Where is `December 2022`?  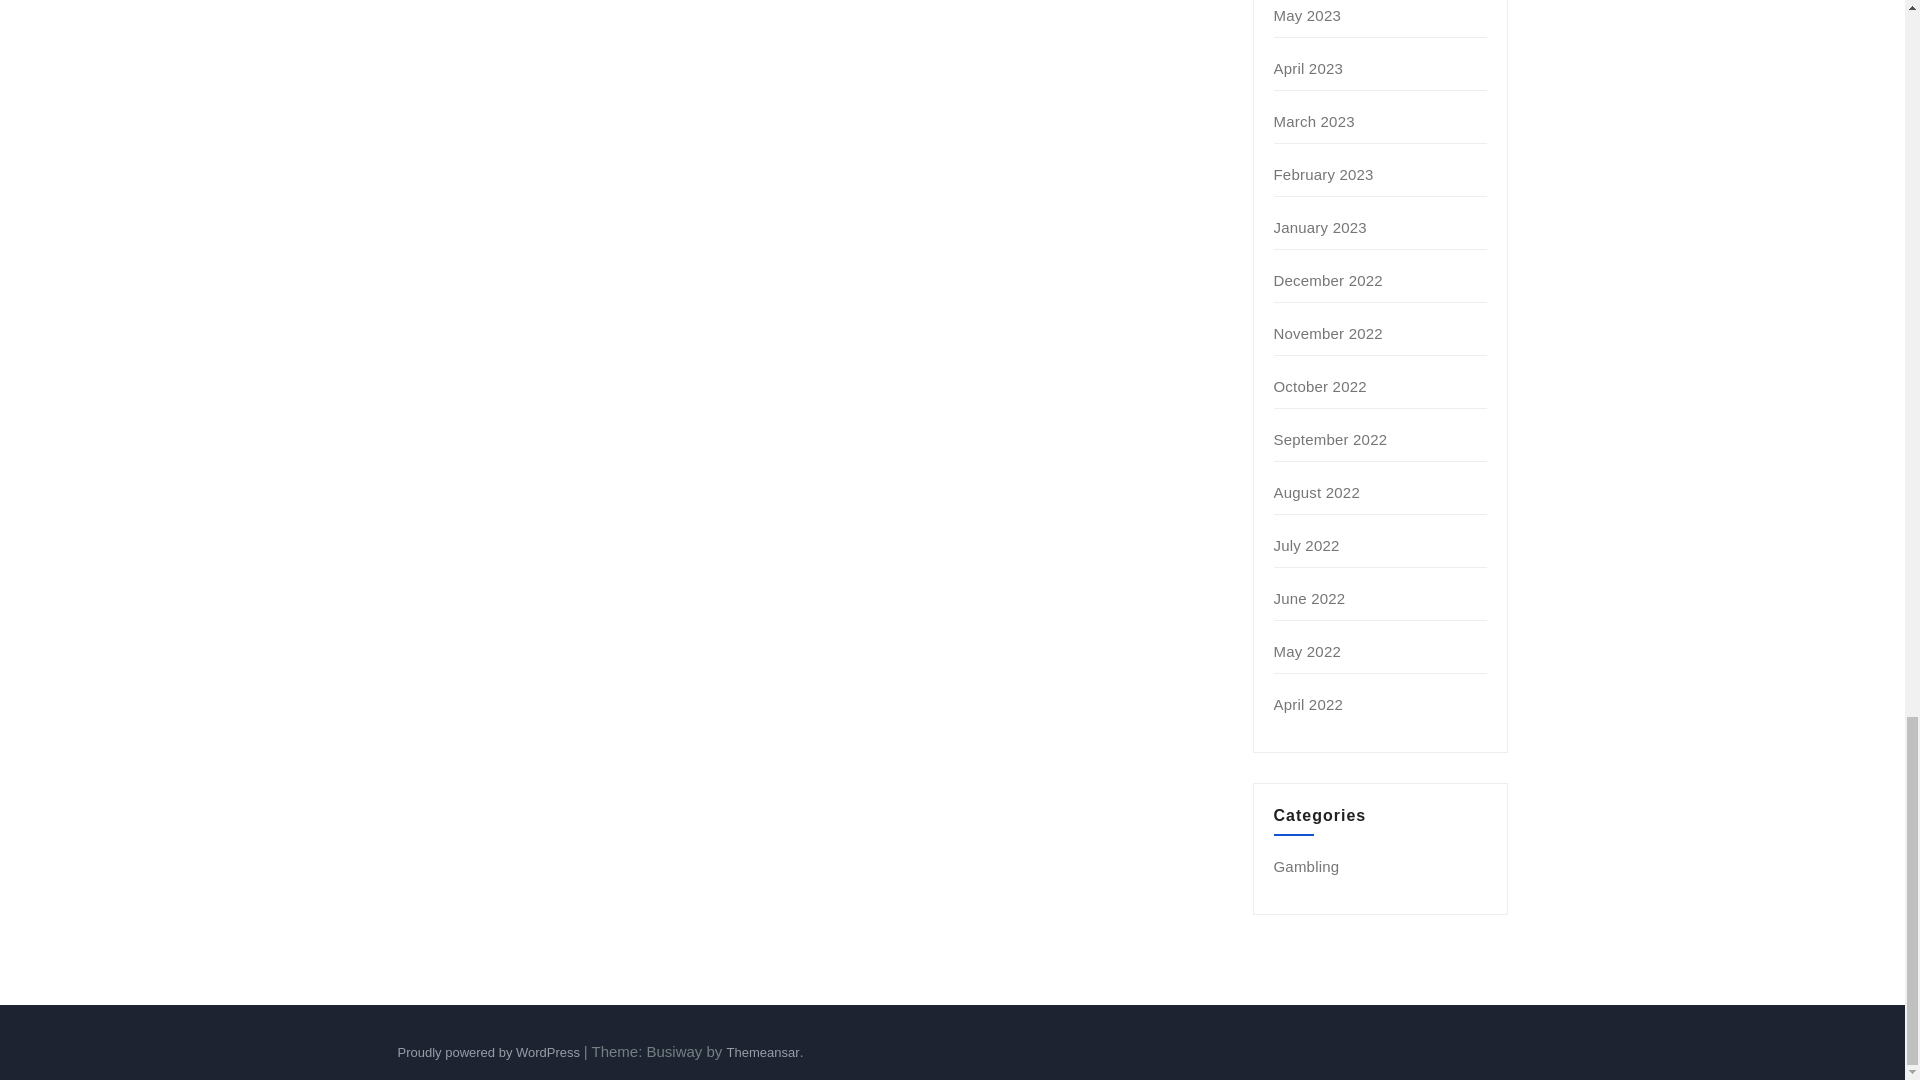
December 2022 is located at coordinates (1328, 280).